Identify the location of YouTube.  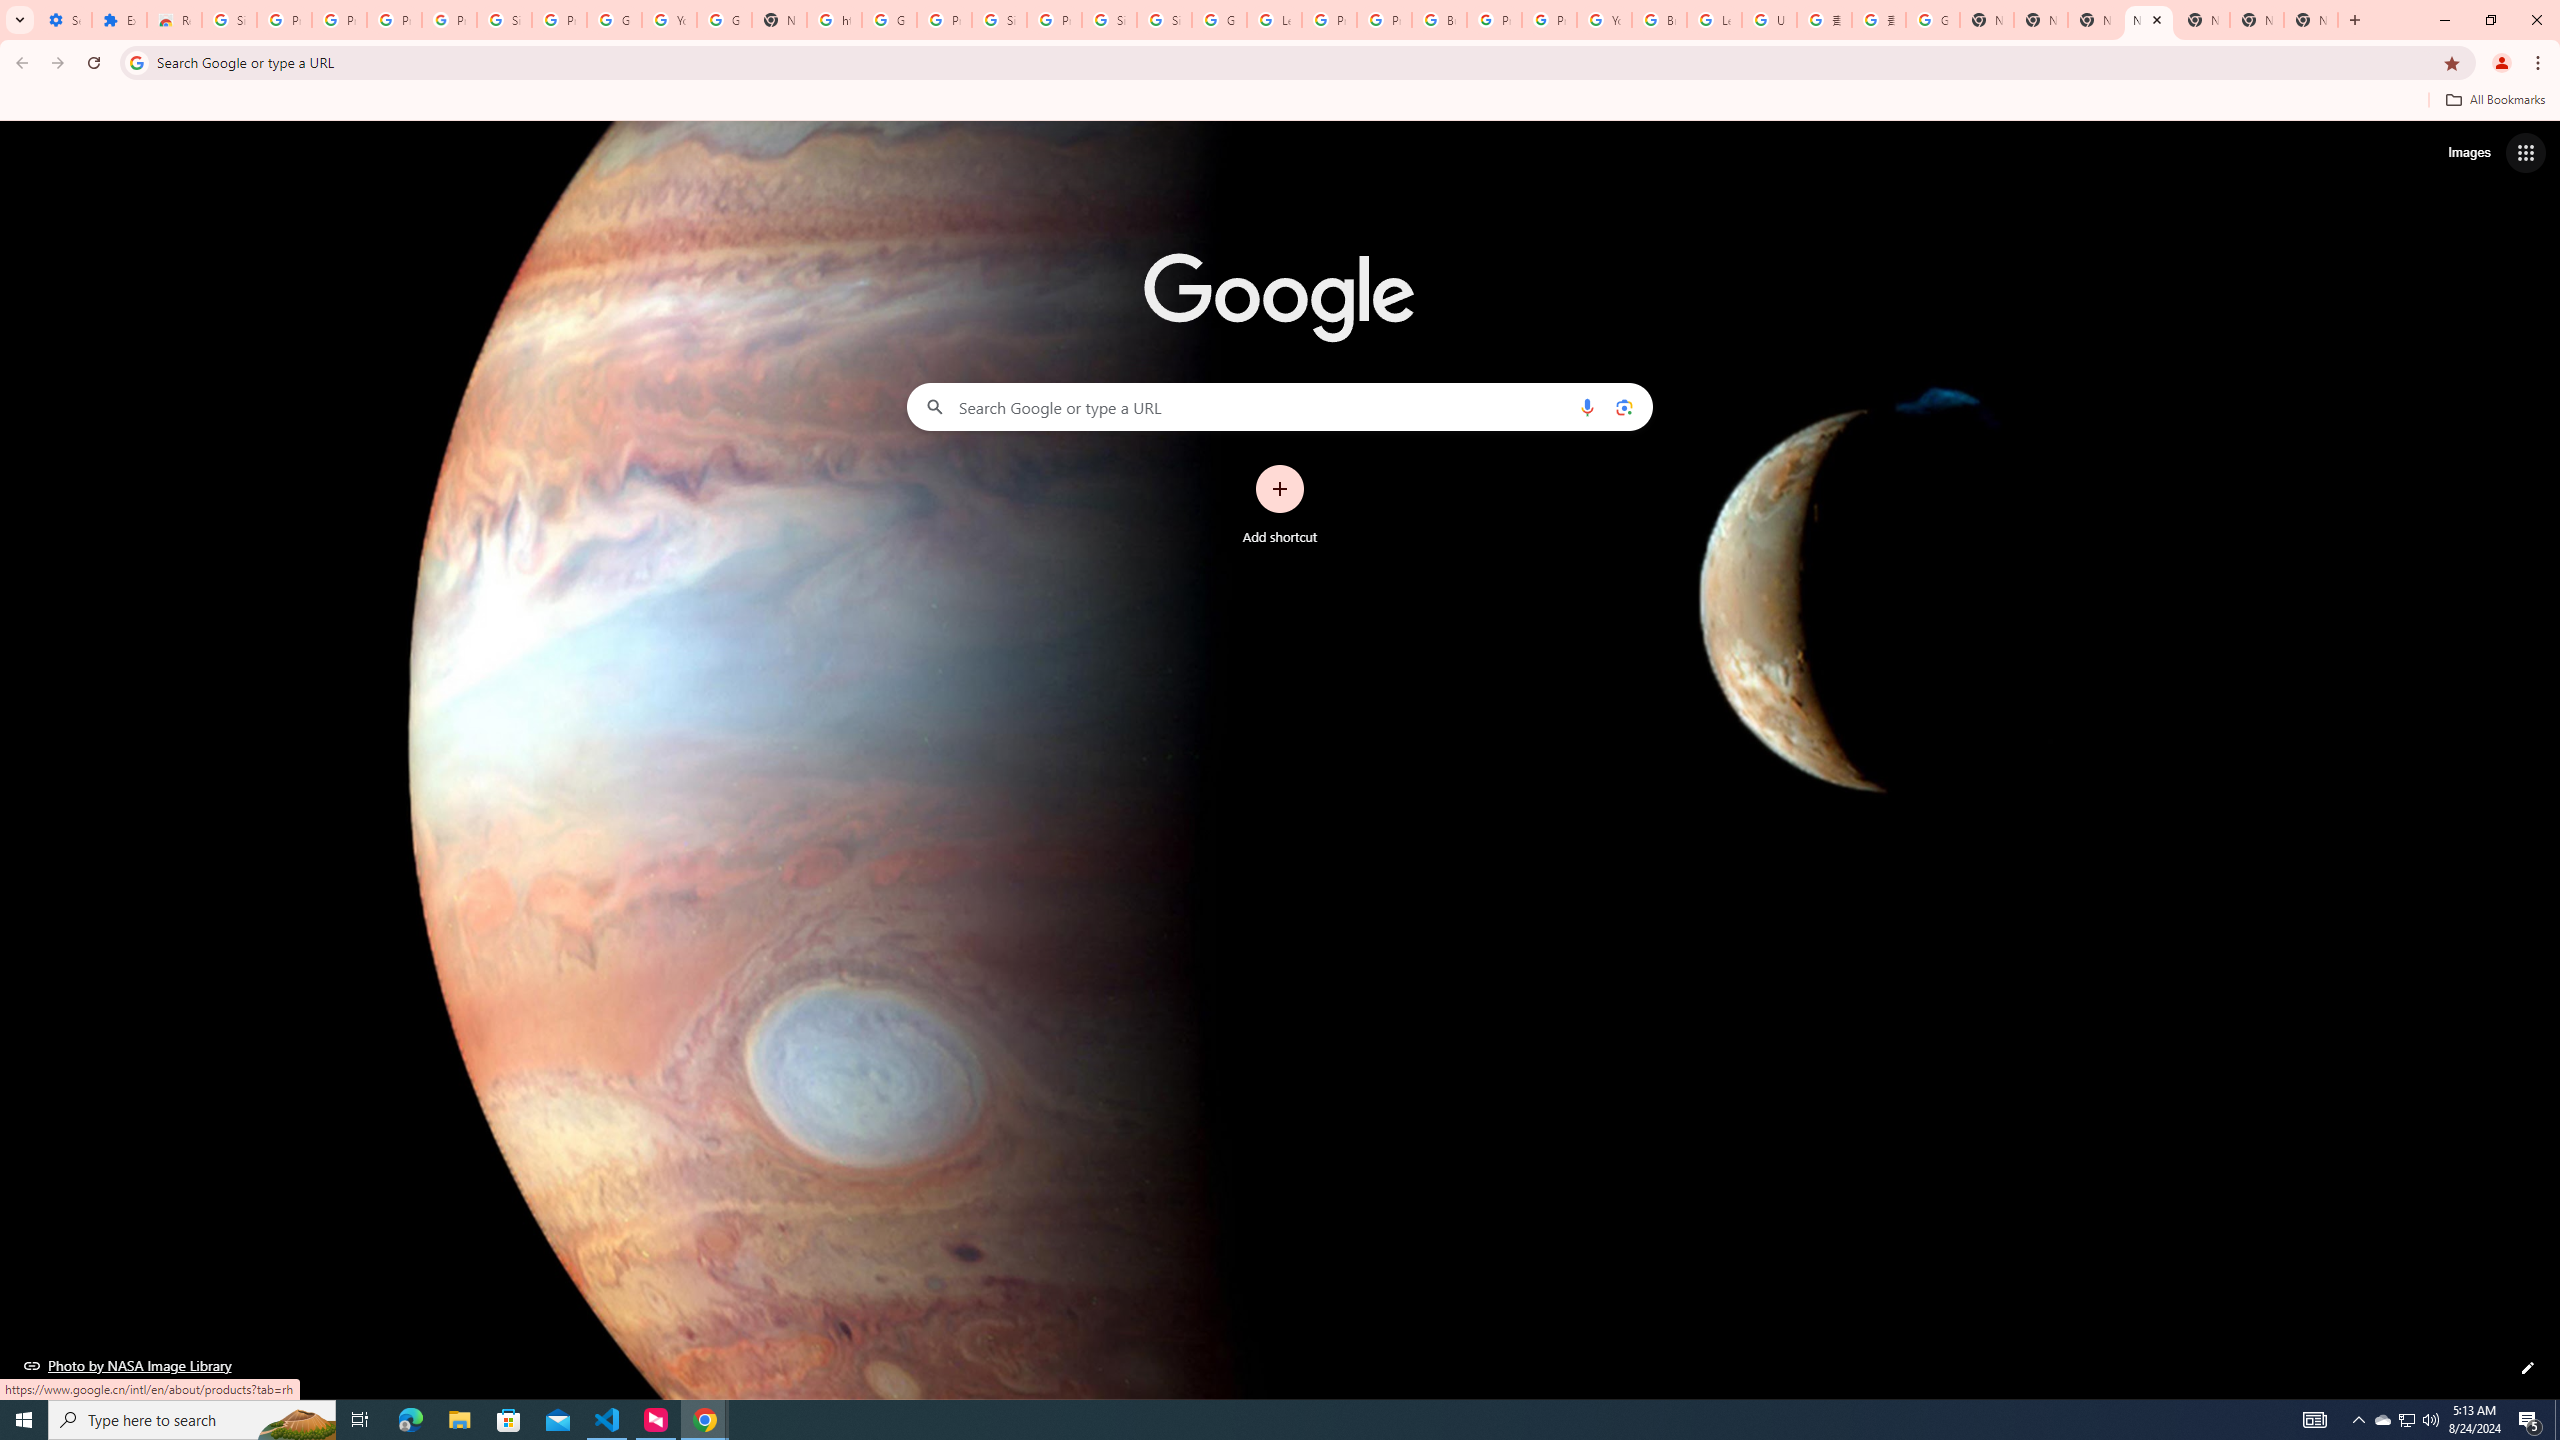
(669, 20).